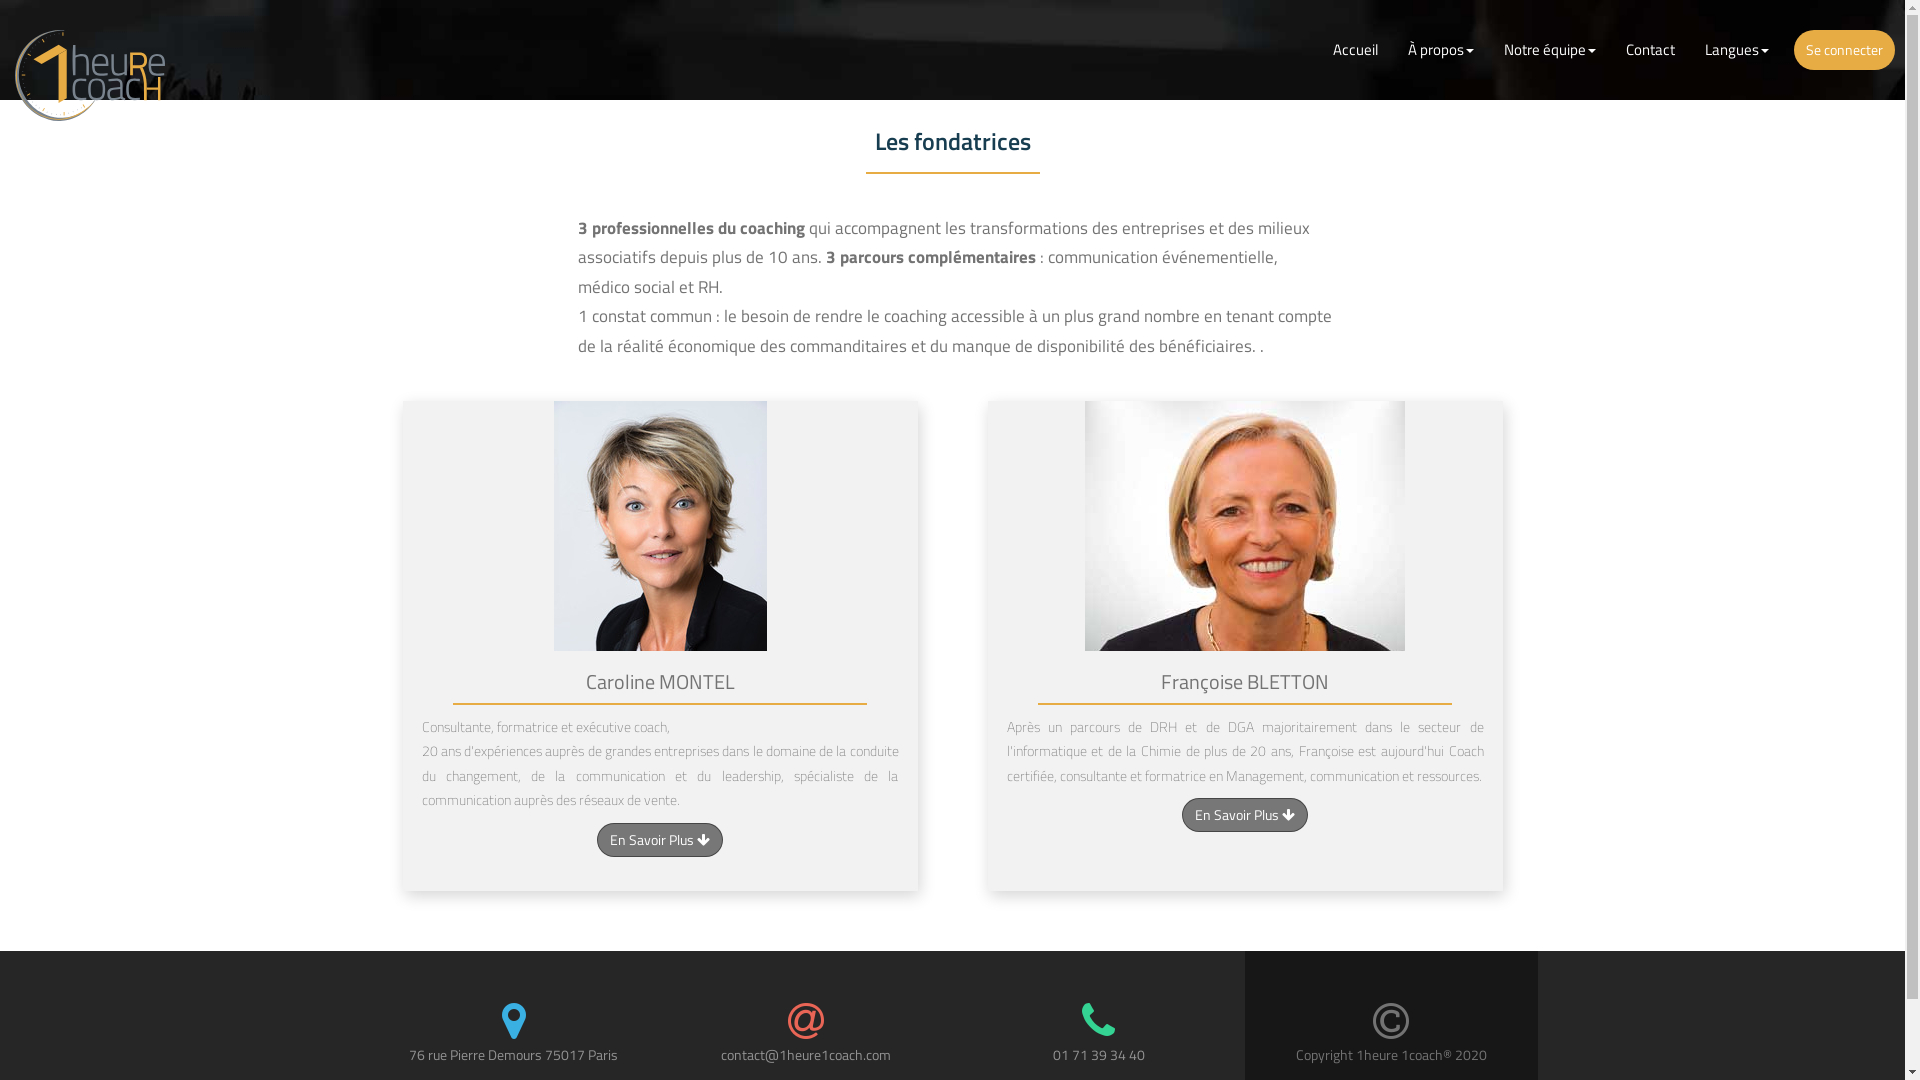 The image size is (1920, 1080). What do you see at coordinates (1356, 50) in the screenshot?
I see `Accueil` at bounding box center [1356, 50].